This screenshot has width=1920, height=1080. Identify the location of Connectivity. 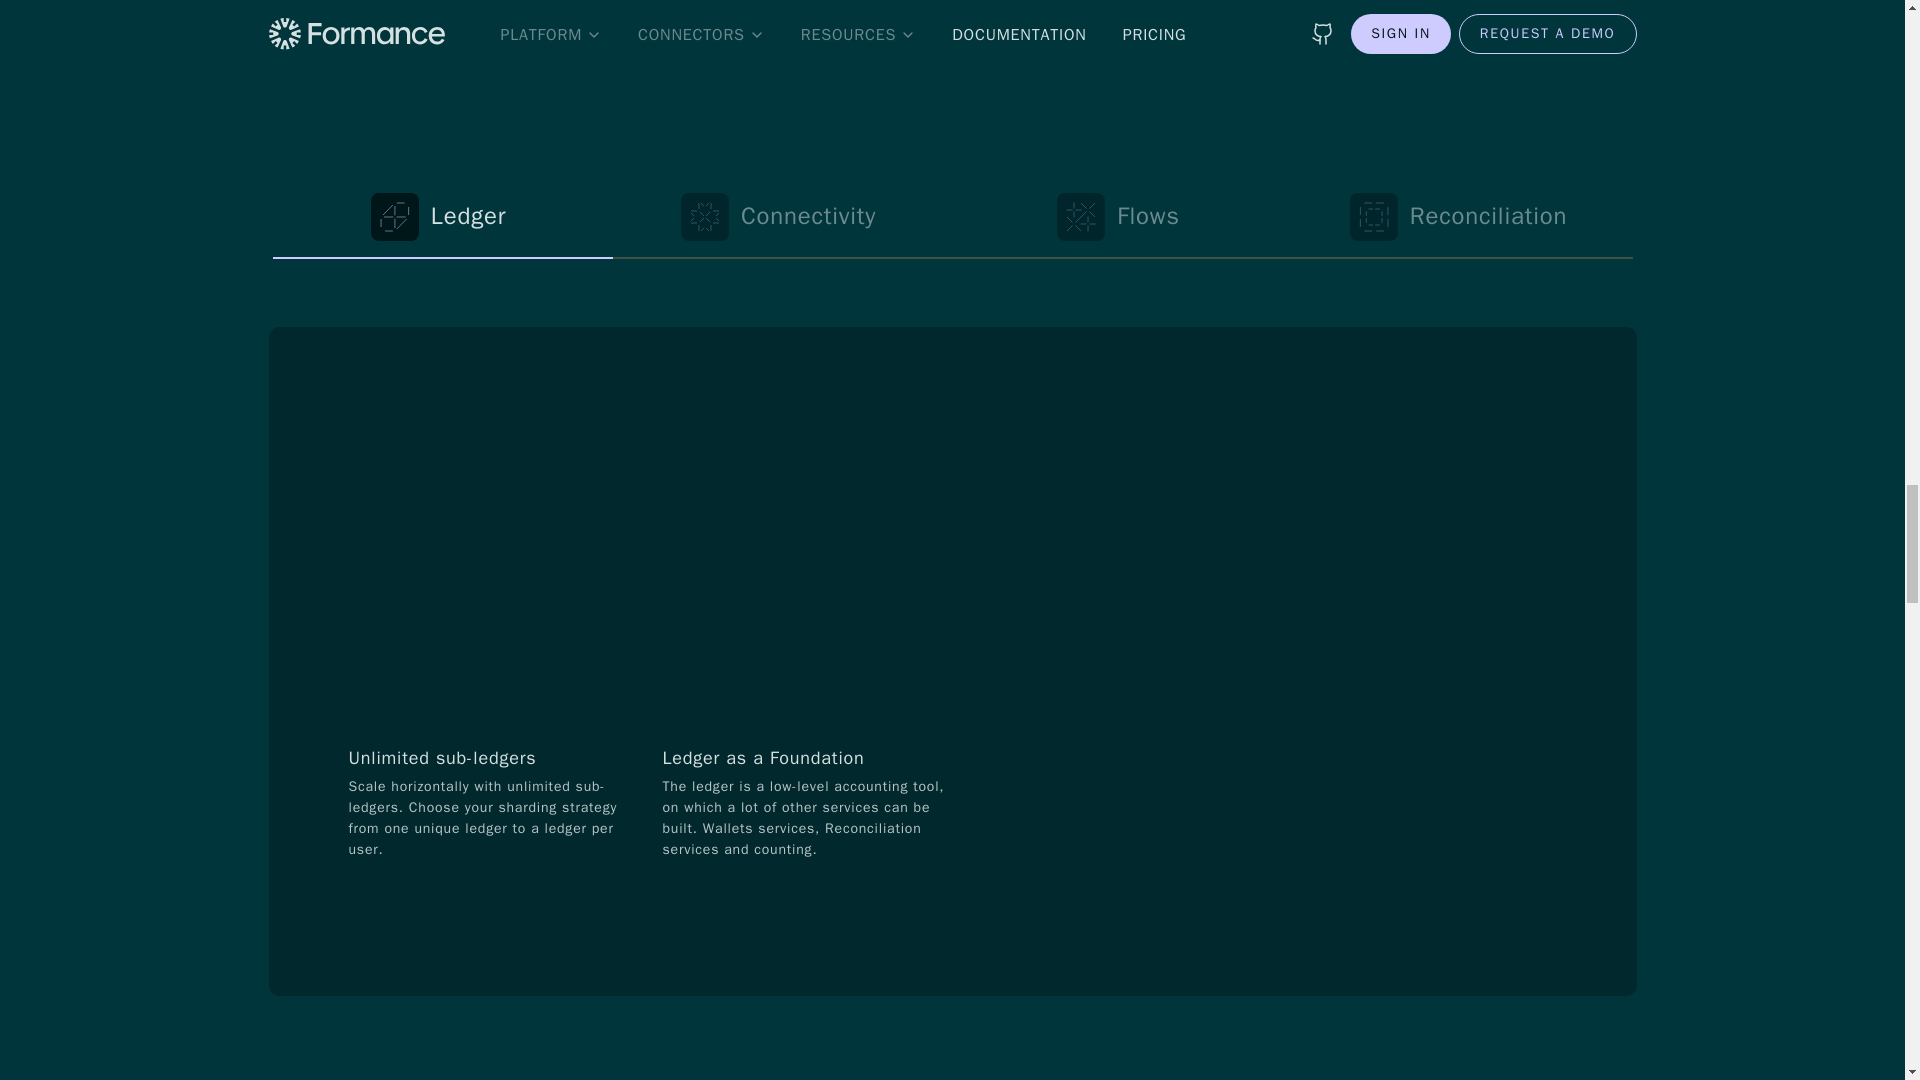
(782, 218).